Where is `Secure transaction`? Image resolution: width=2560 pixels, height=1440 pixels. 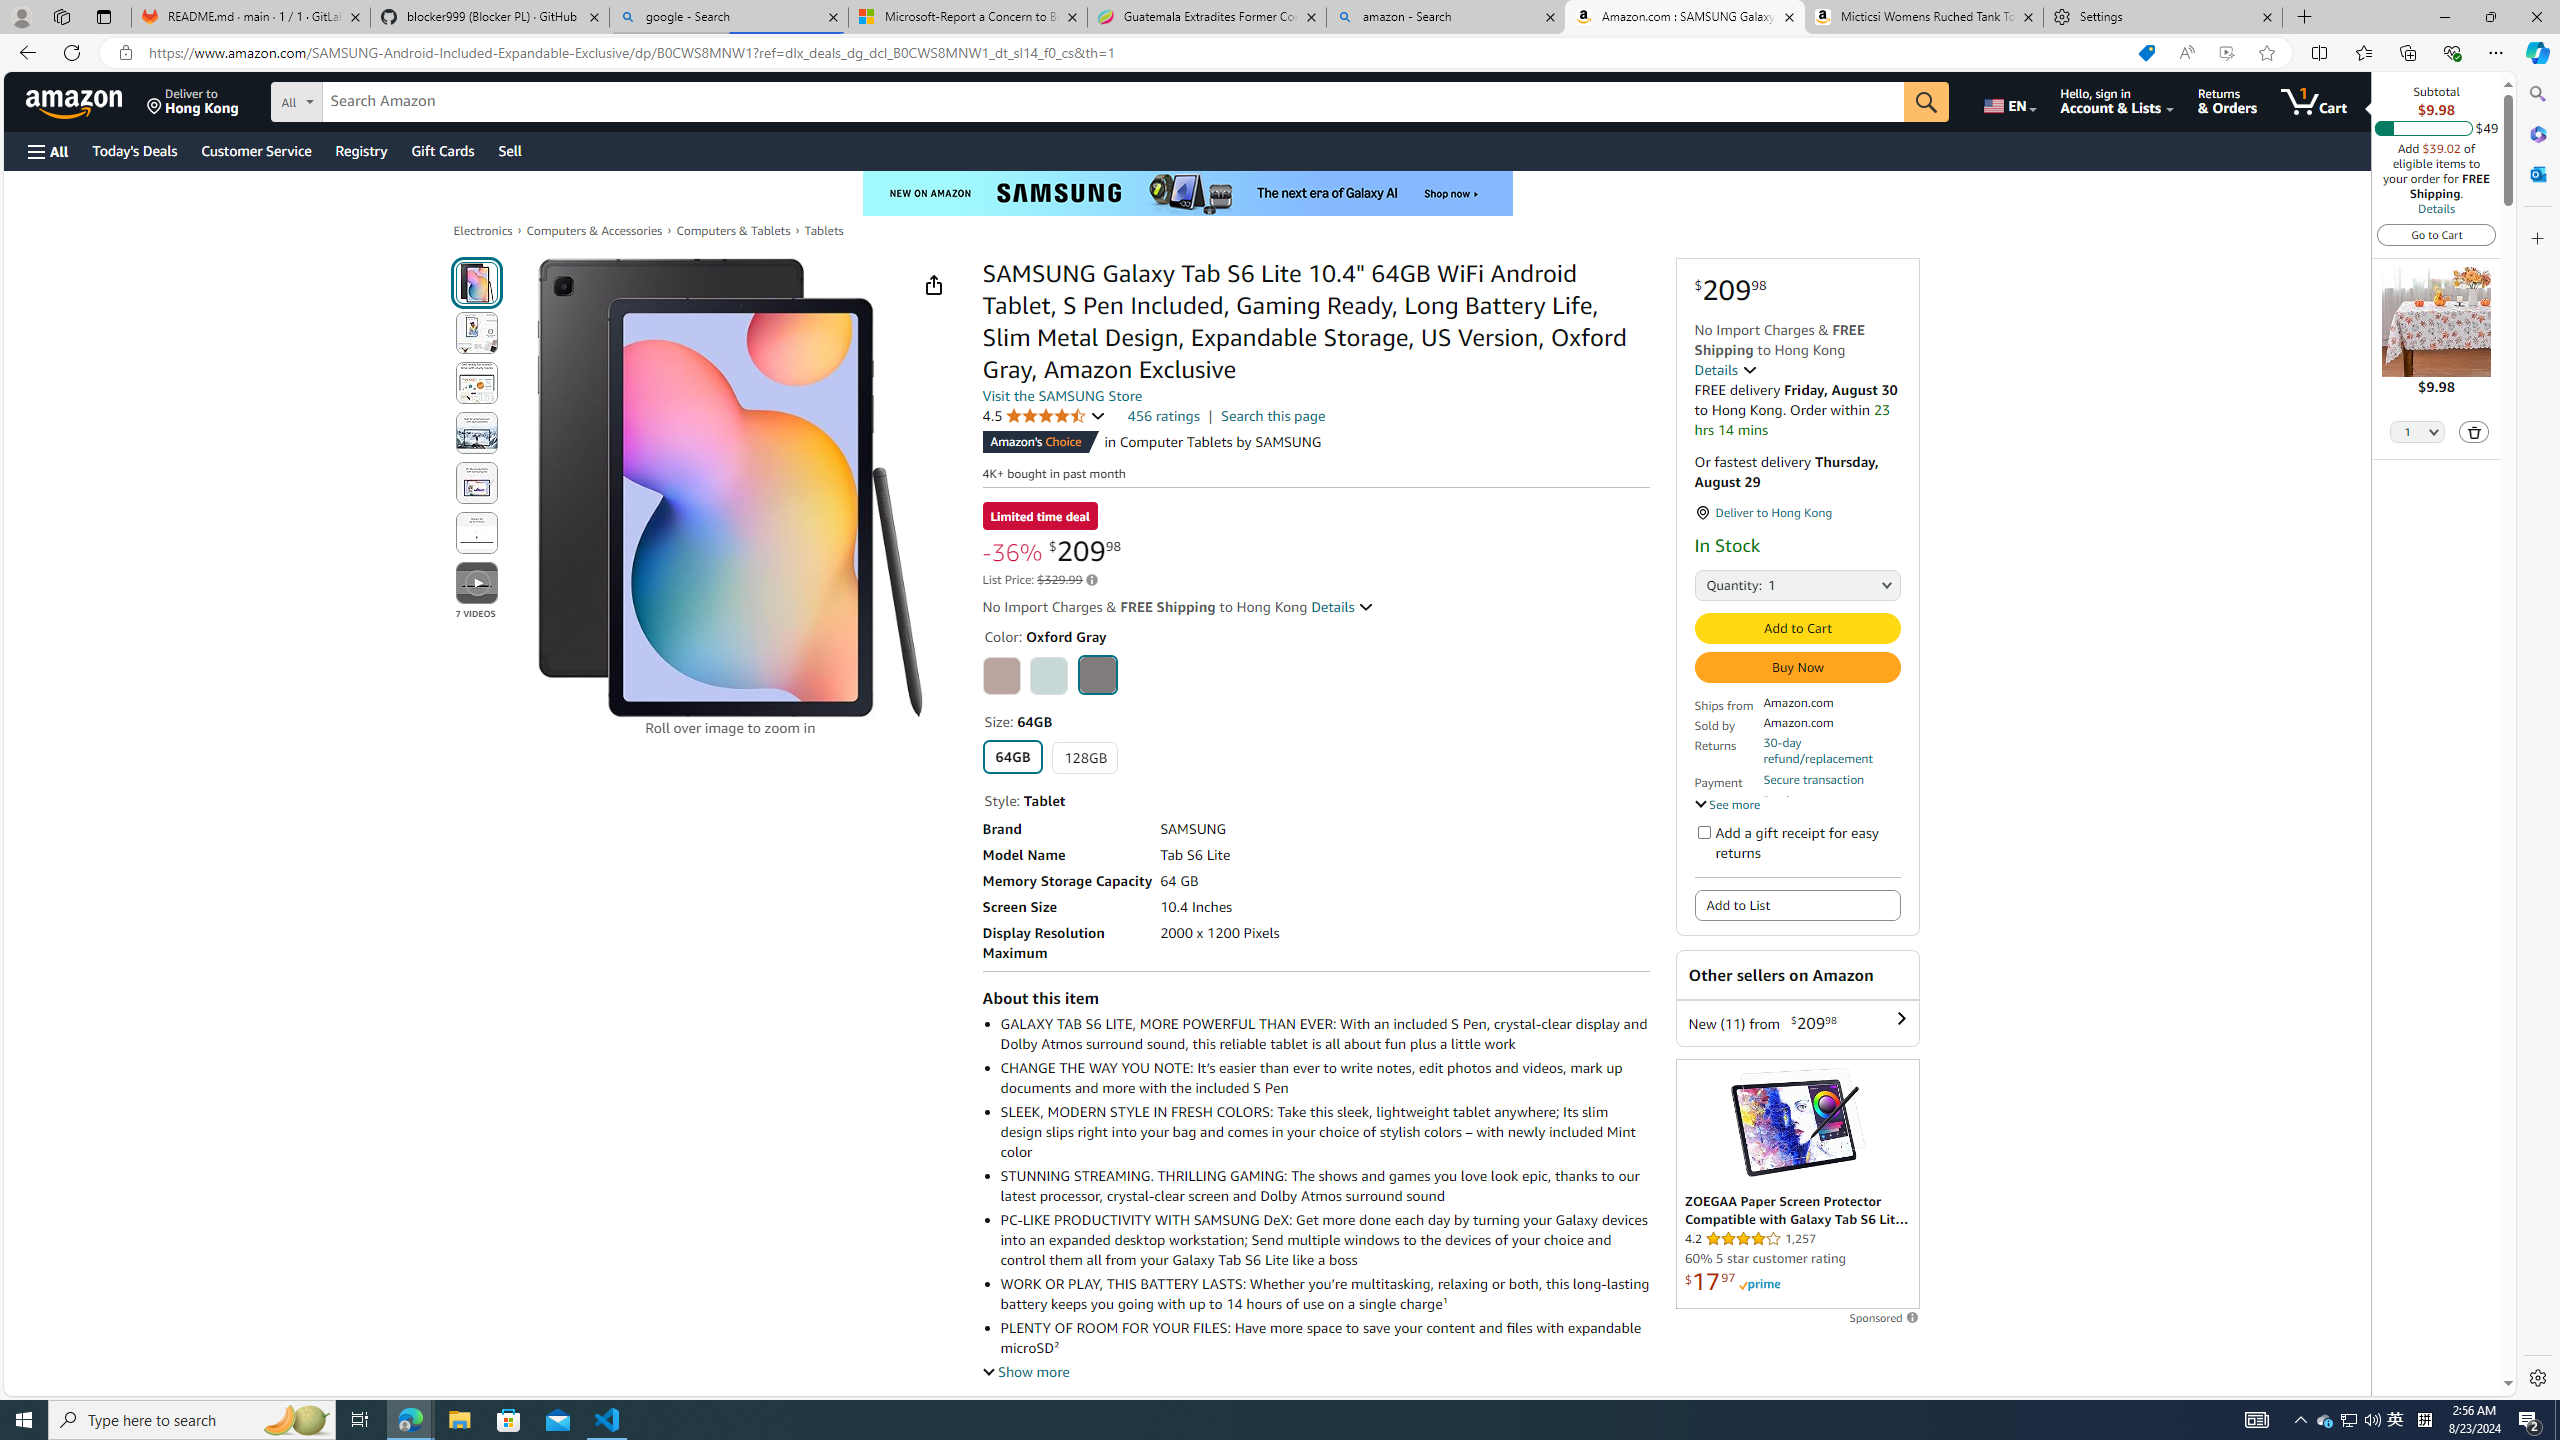 Secure transaction is located at coordinates (1814, 779).